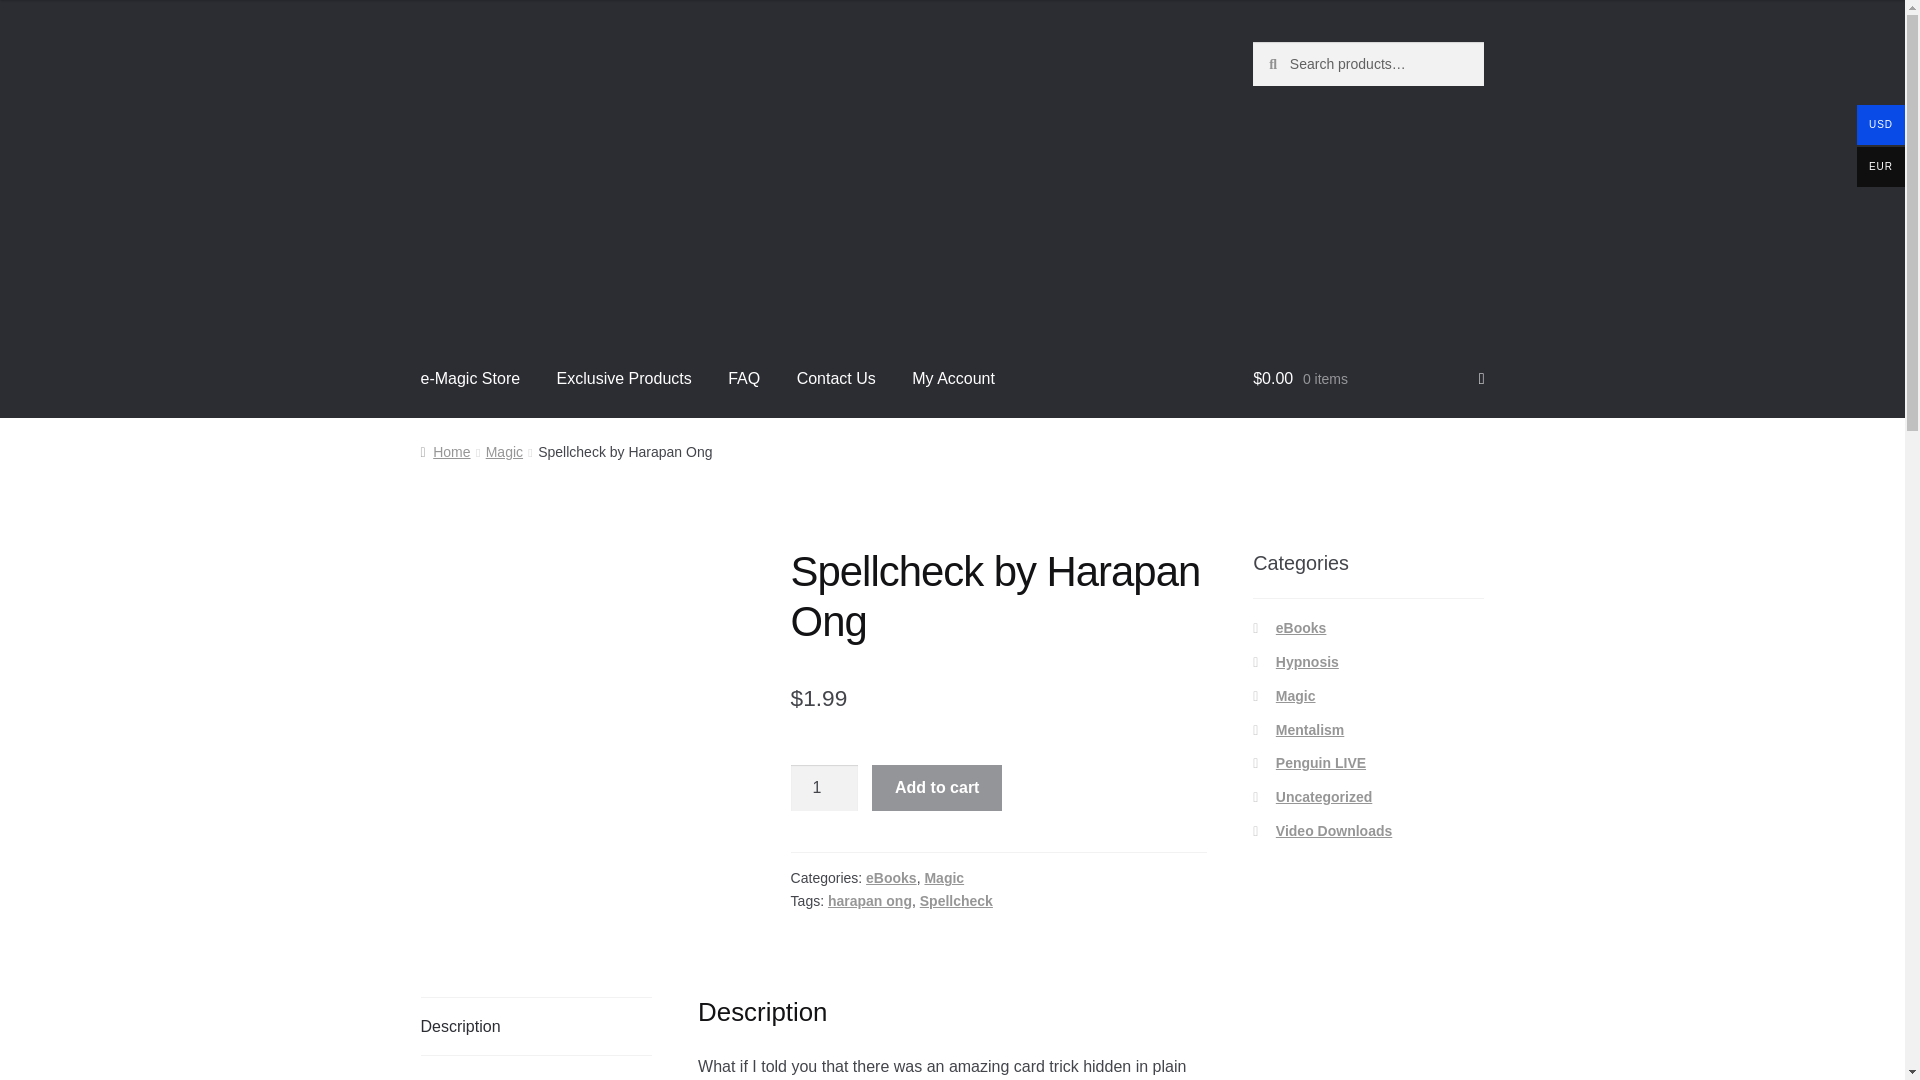 This screenshot has width=1920, height=1080. What do you see at coordinates (536, 1026) in the screenshot?
I see `Description` at bounding box center [536, 1026].